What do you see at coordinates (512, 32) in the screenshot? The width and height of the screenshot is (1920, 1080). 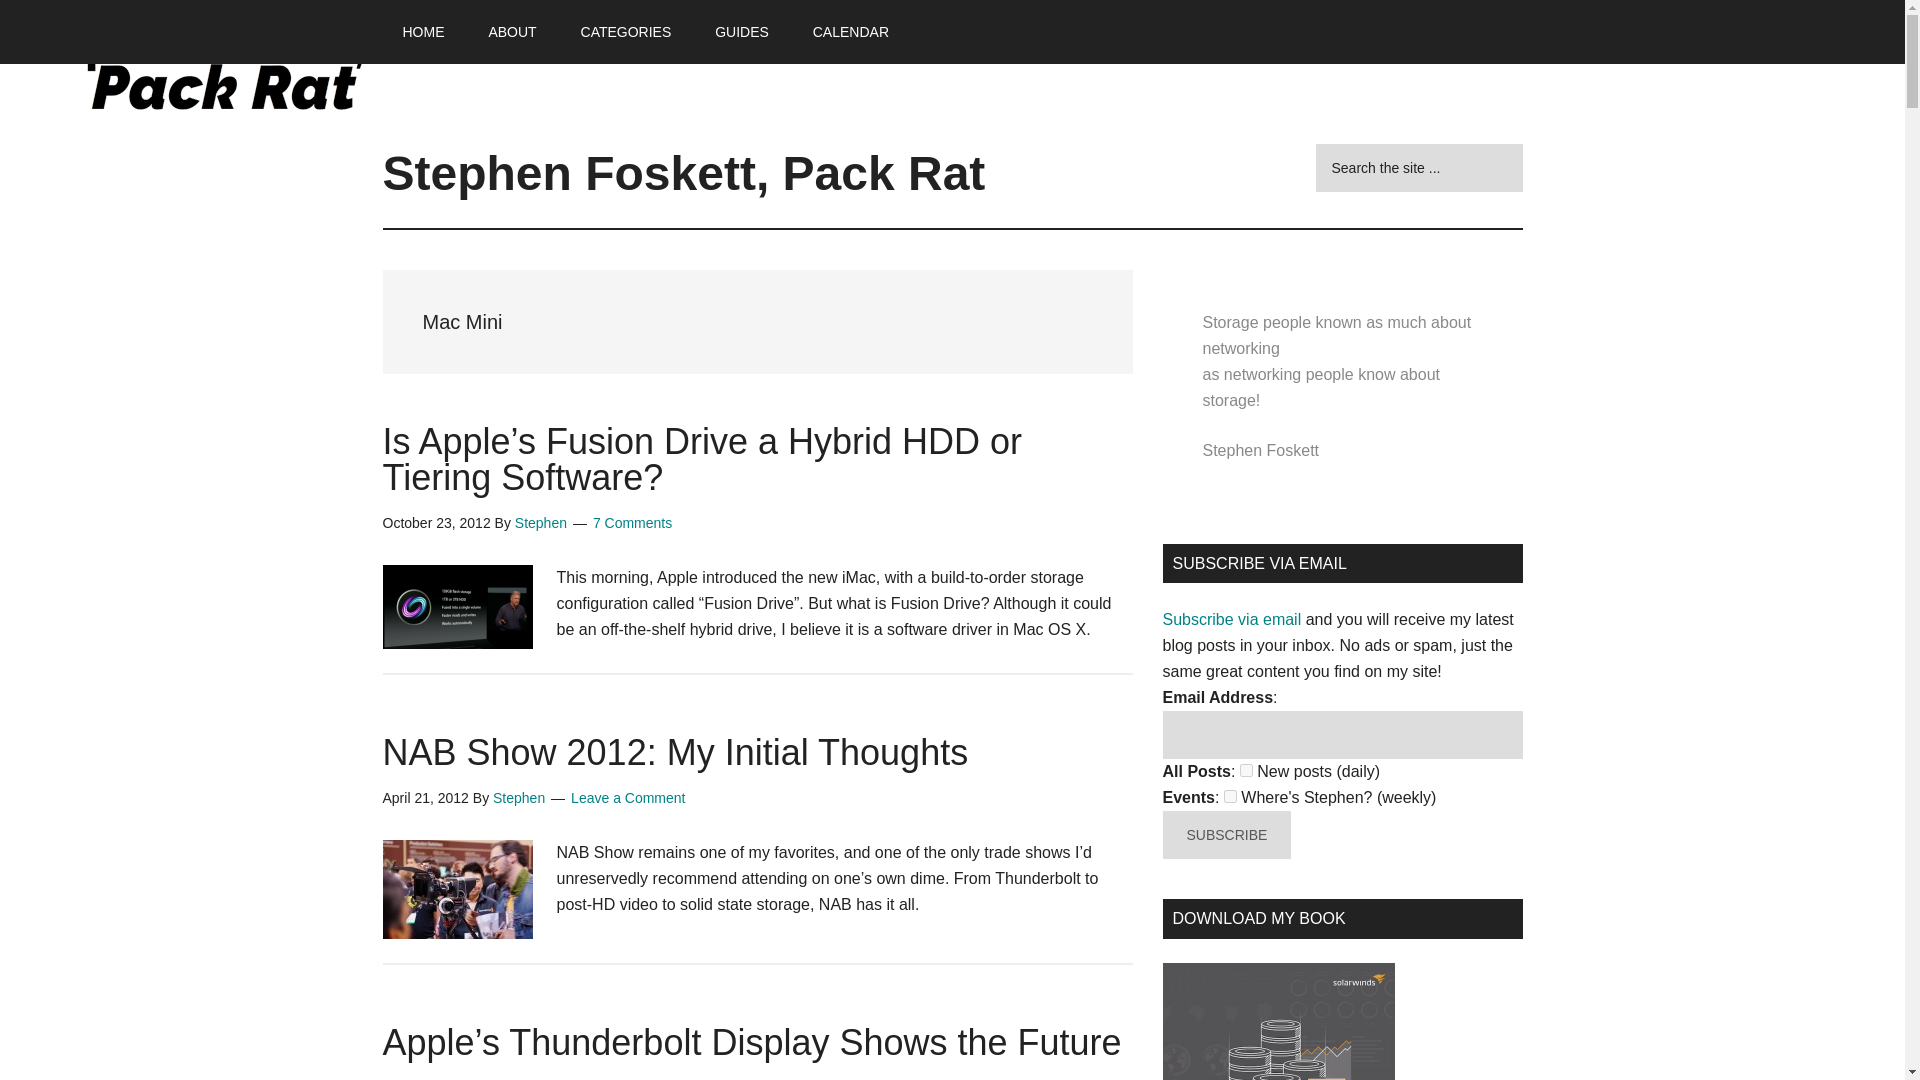 I see `ABOUT` at bounding box center [512, 32].